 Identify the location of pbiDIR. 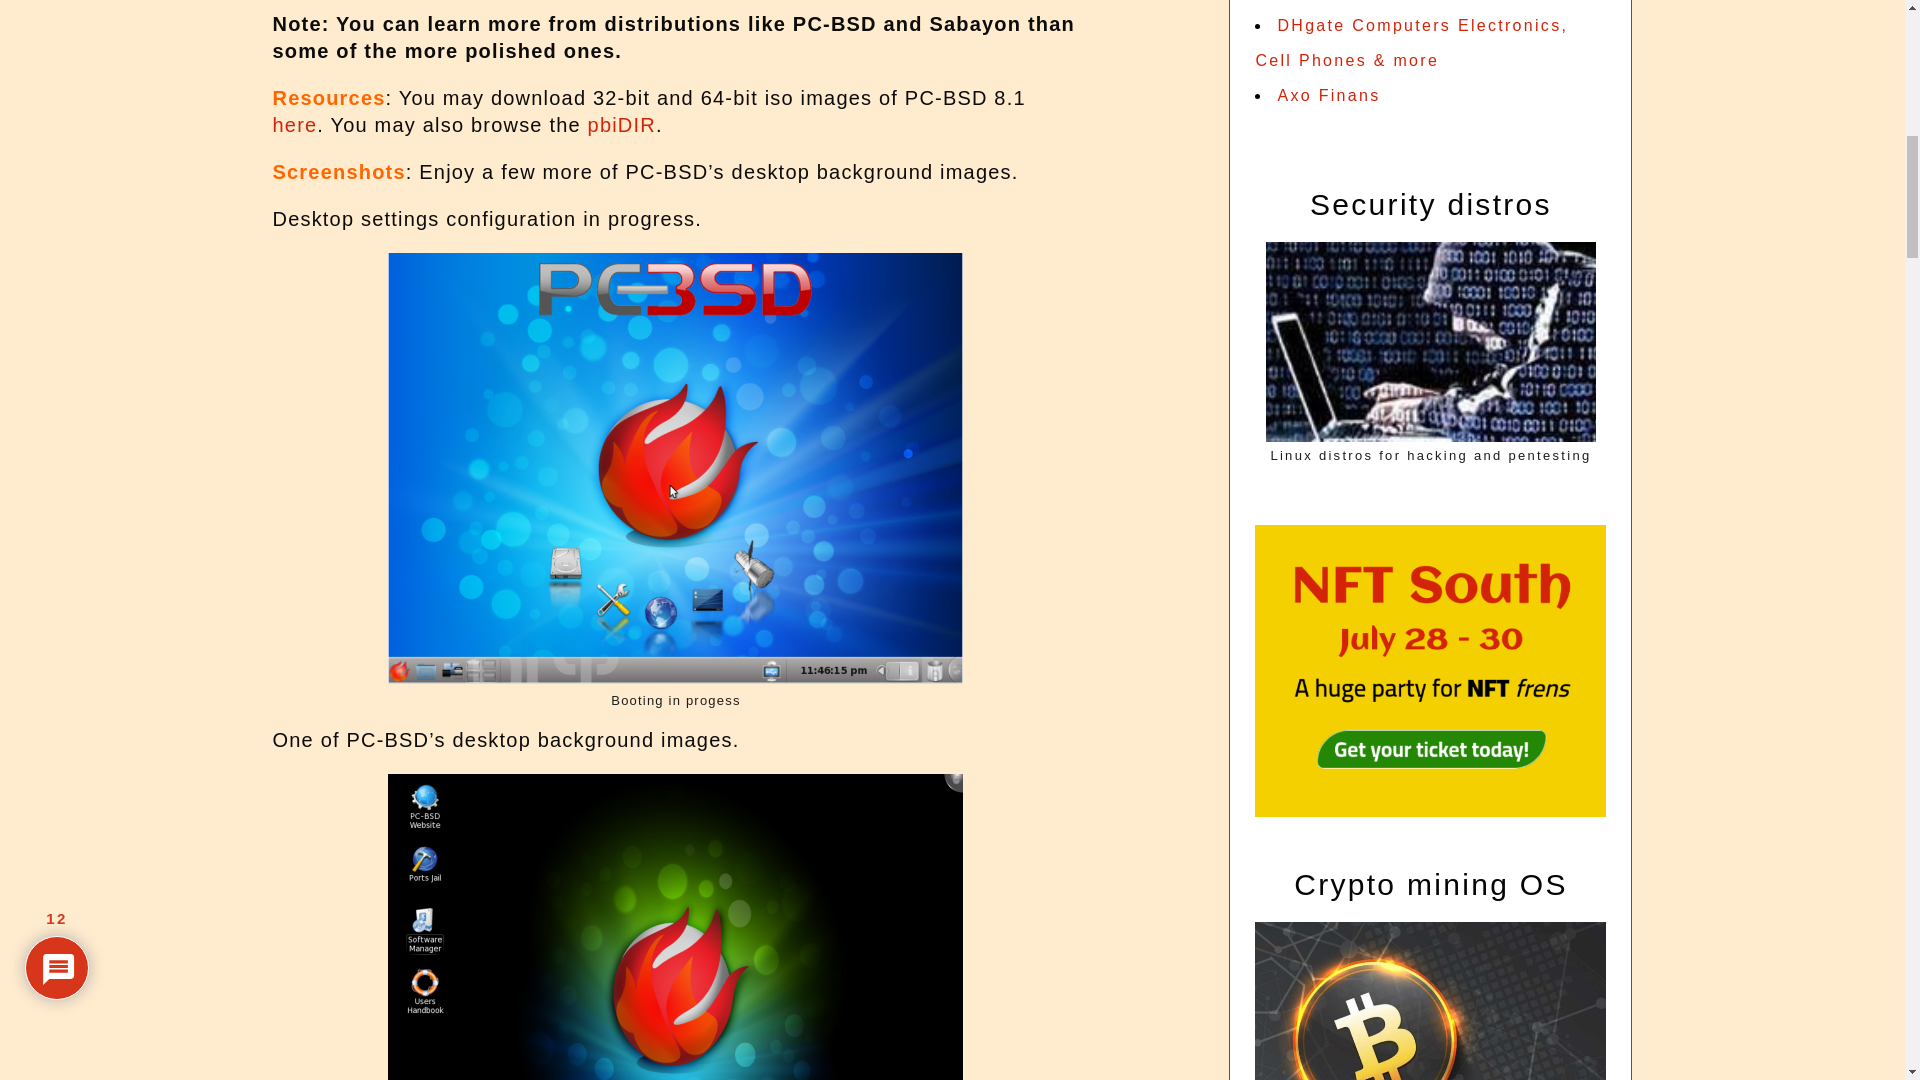
(622, 125).